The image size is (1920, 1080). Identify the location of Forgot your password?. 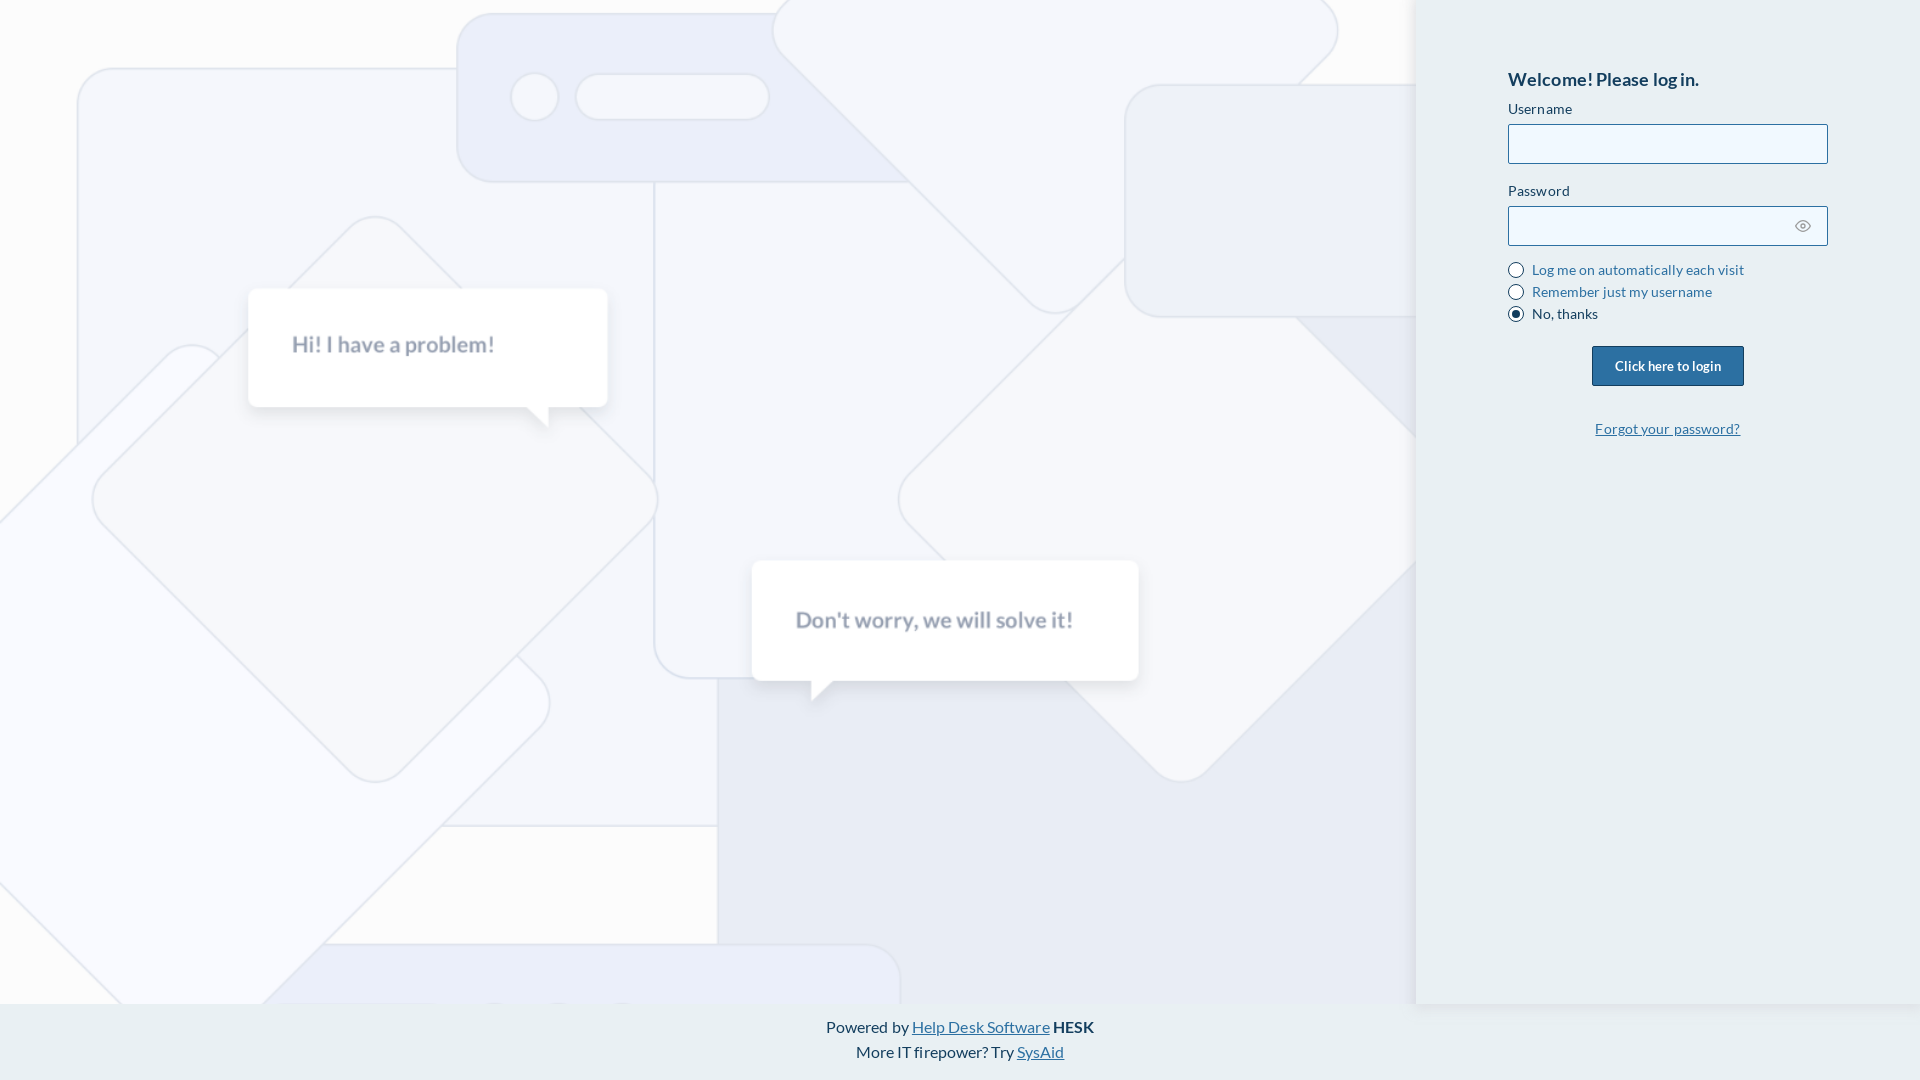
(1668, 428).